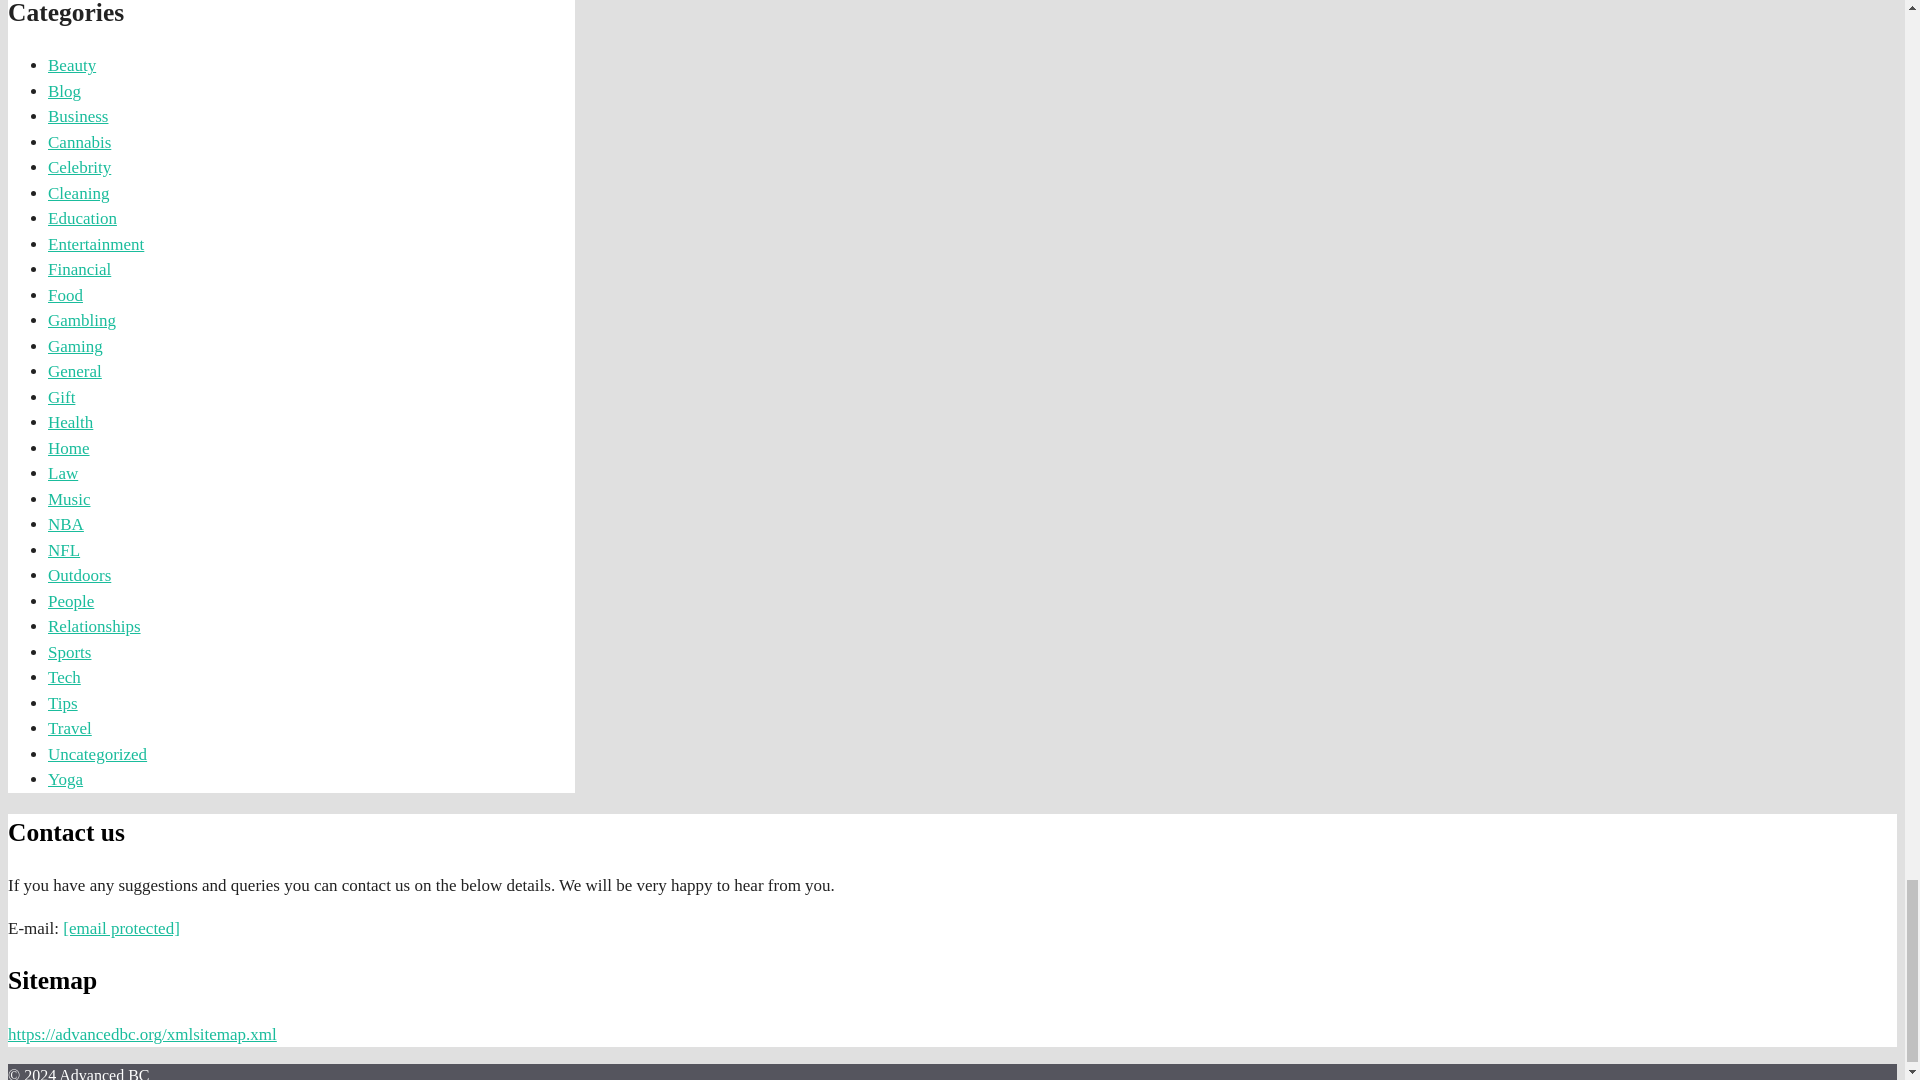 This screenshot has width=1920, height=1080. I want to click on Blog, so click(64, 92).